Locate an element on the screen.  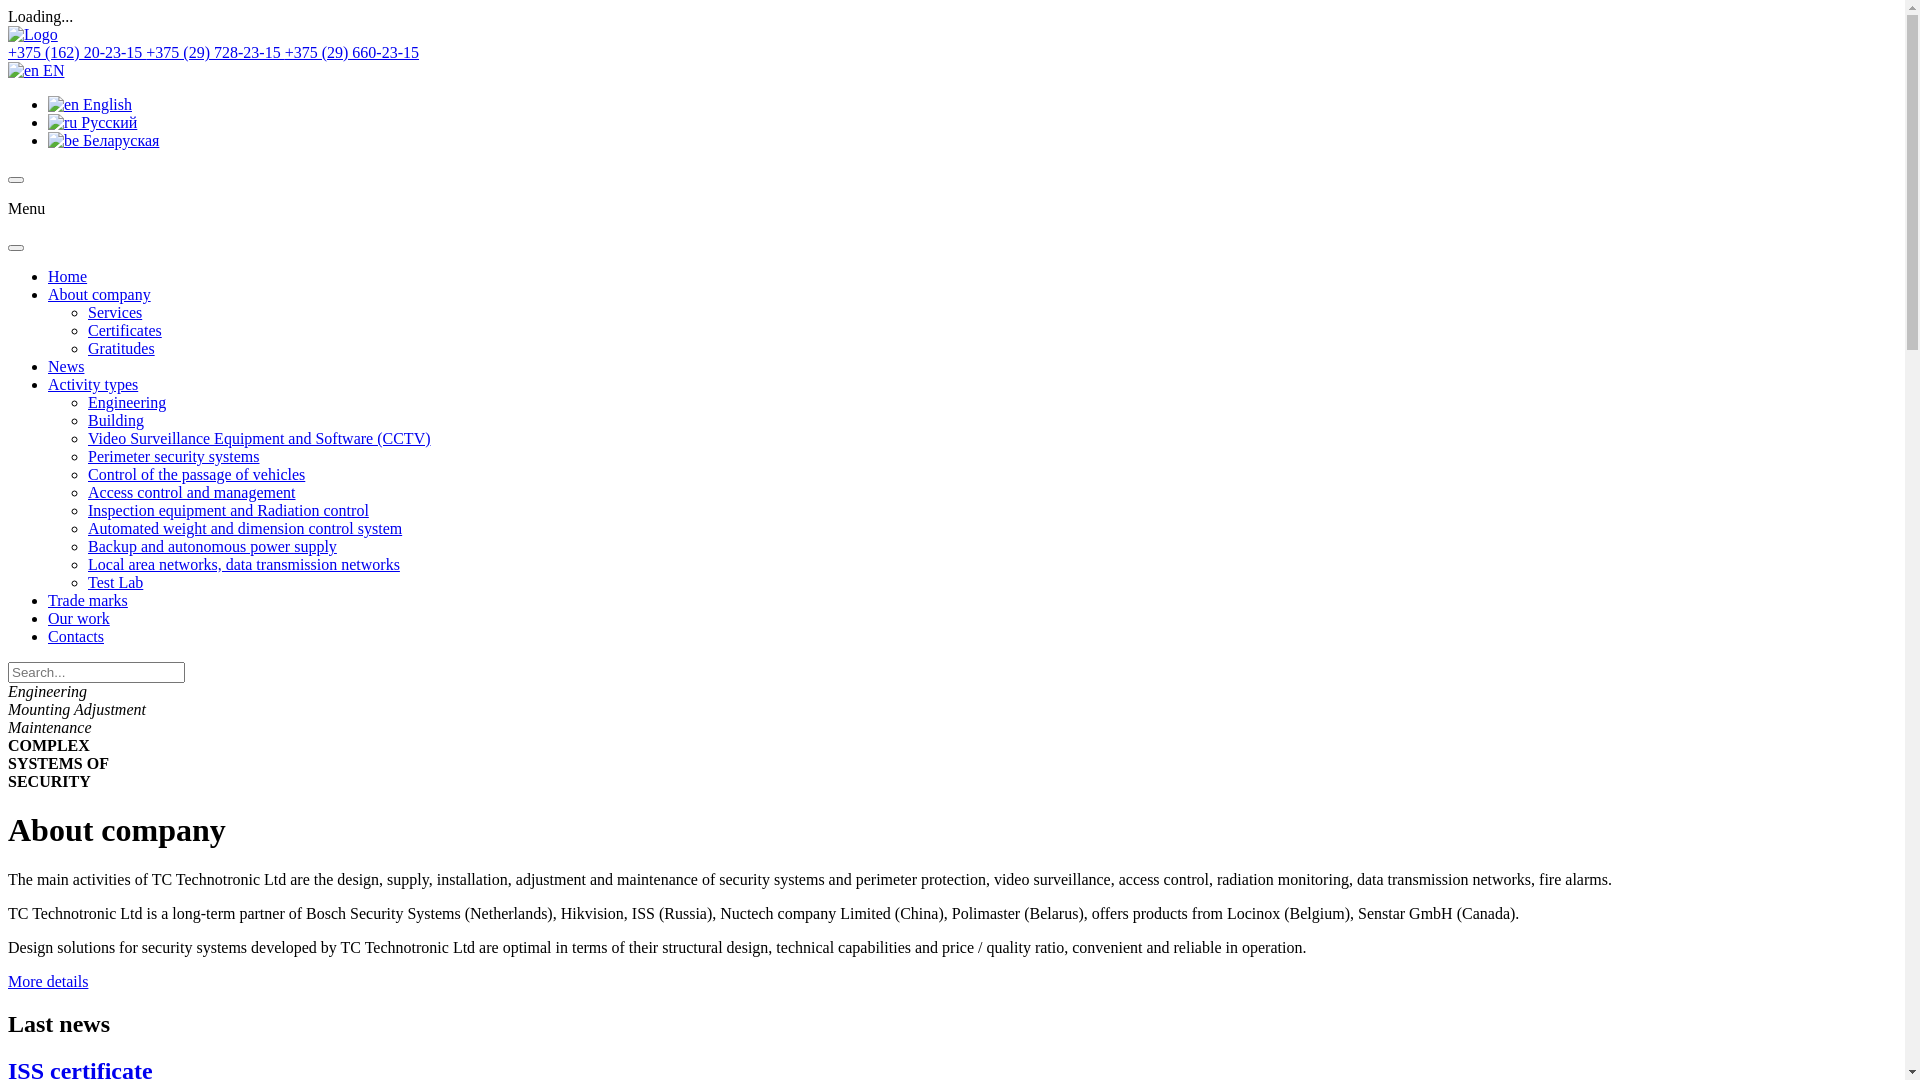
Control of the passage of vehicles is located at coordinates (196, 474).